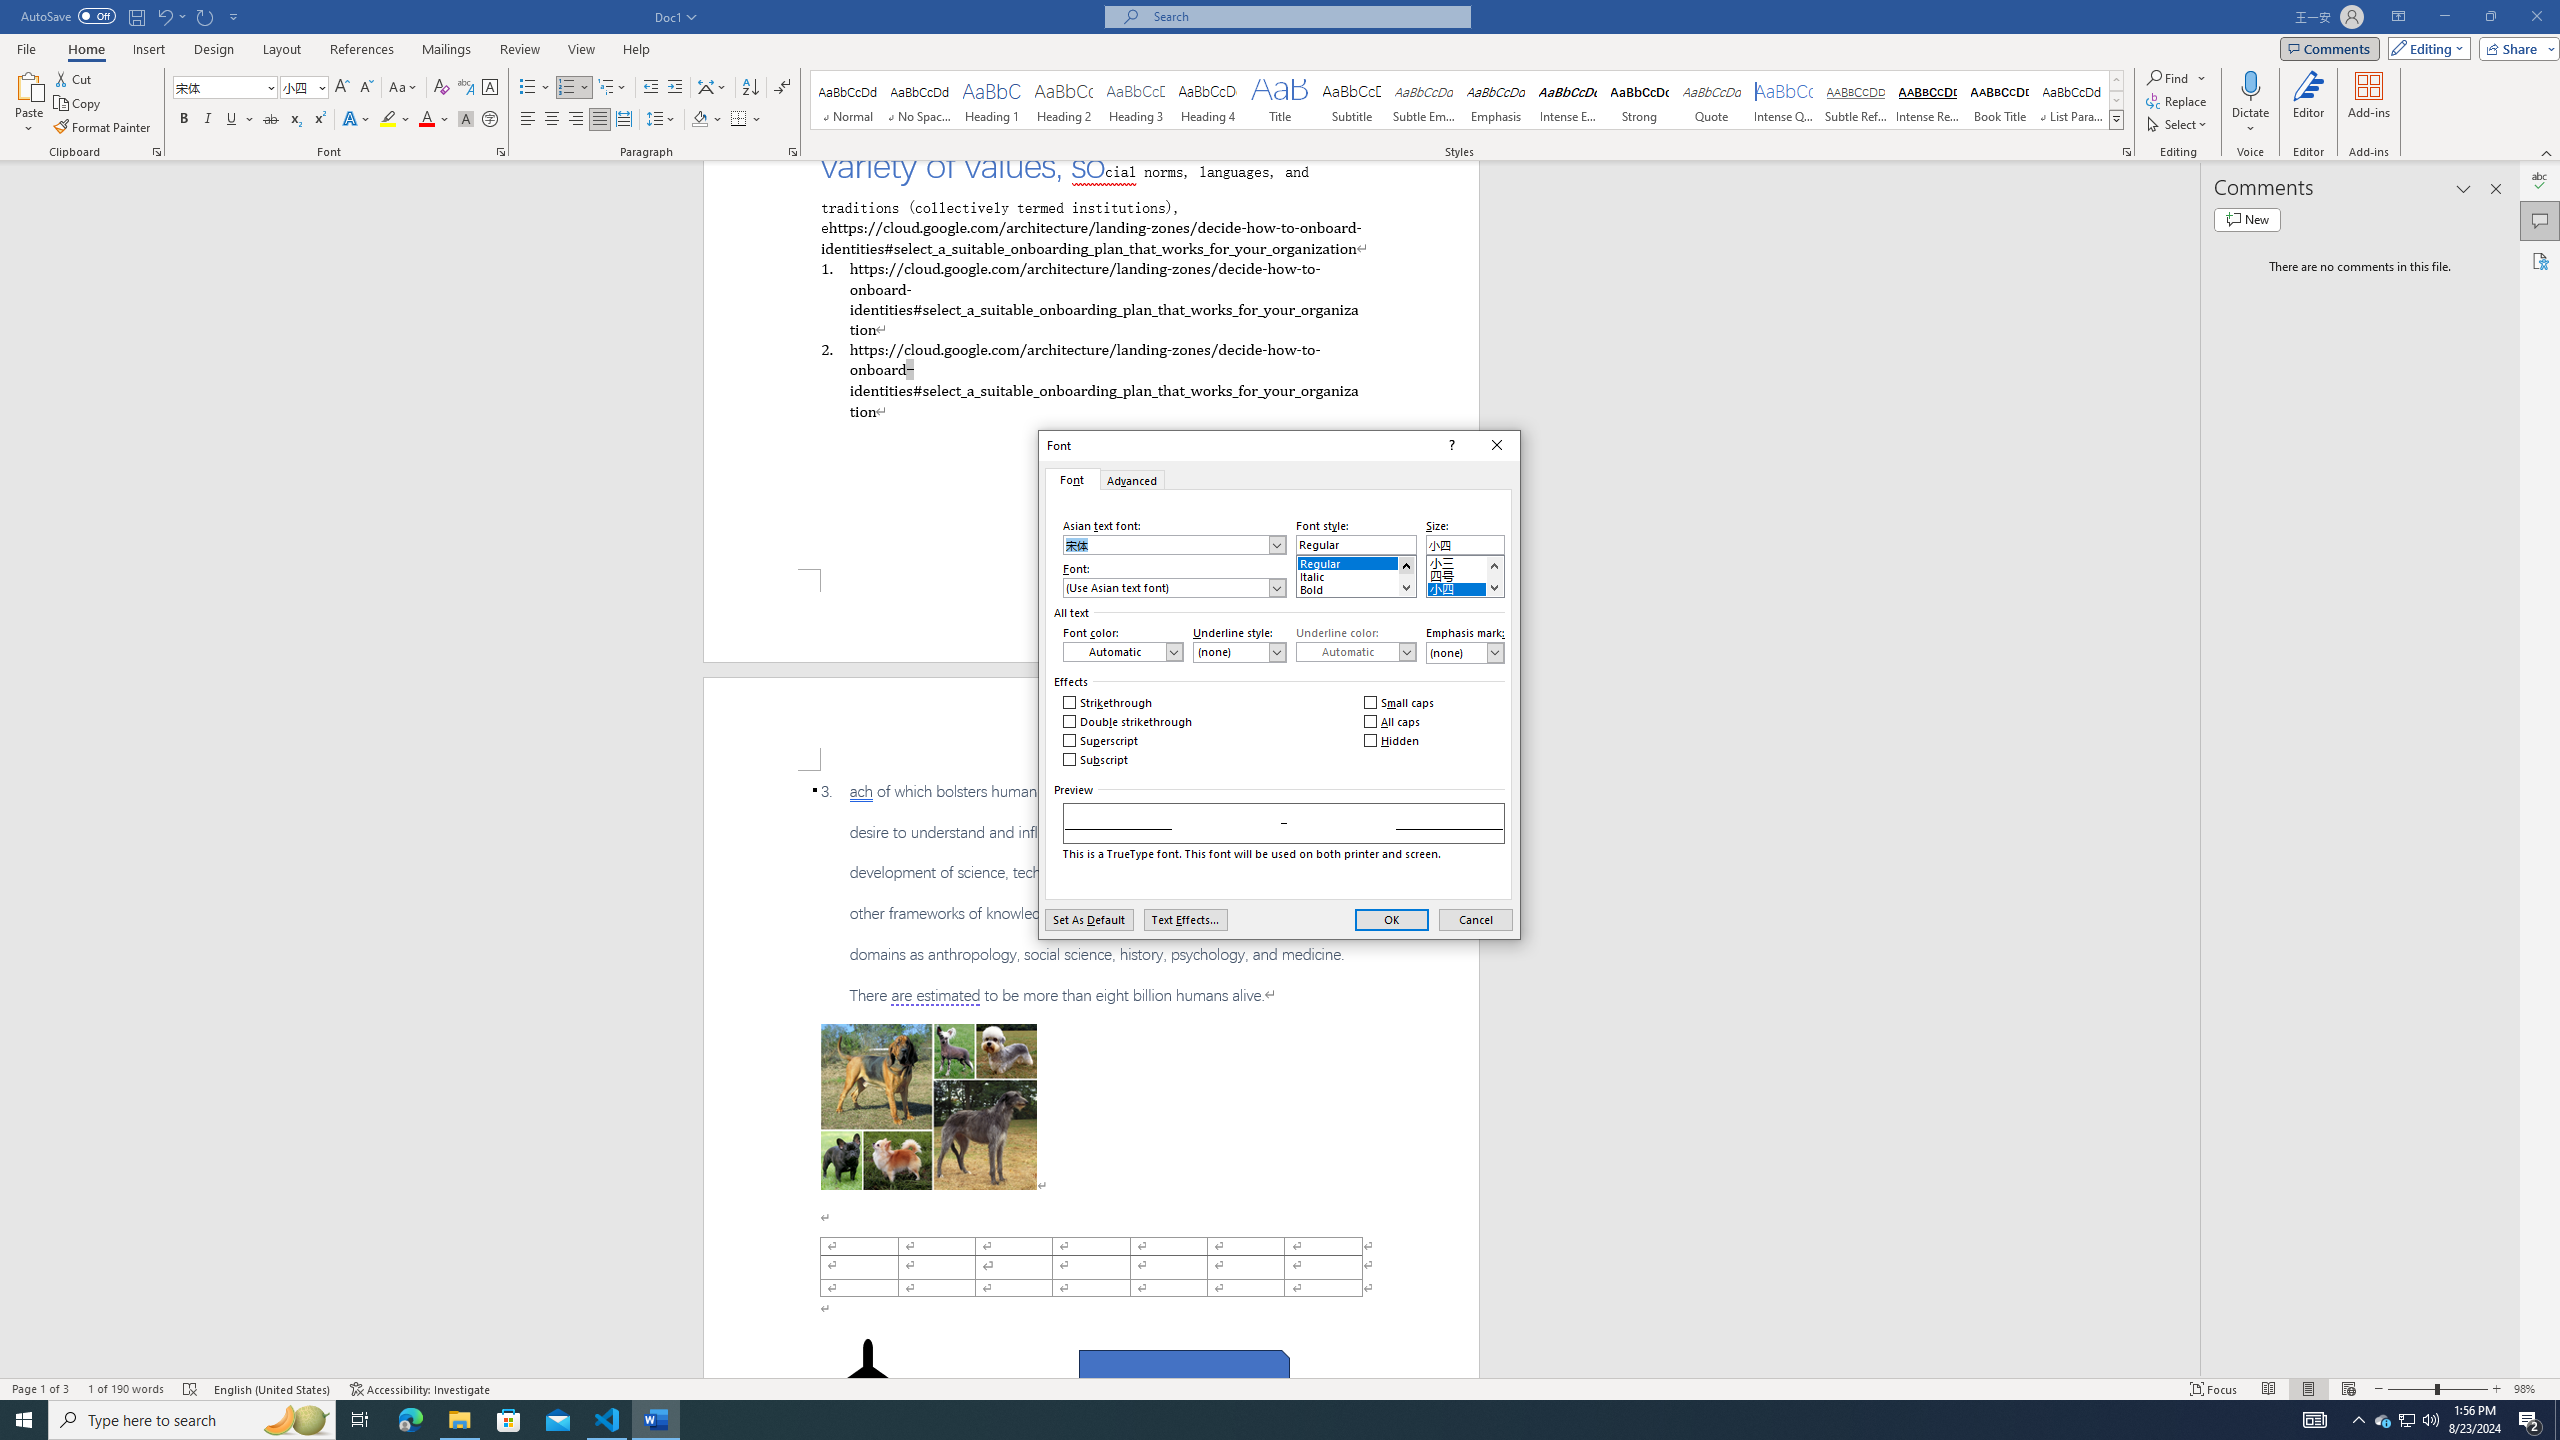  What do you see at coordinates (674, 88) in the screenshot?
I see `Increase Indent` at bounding box center [674, 88].